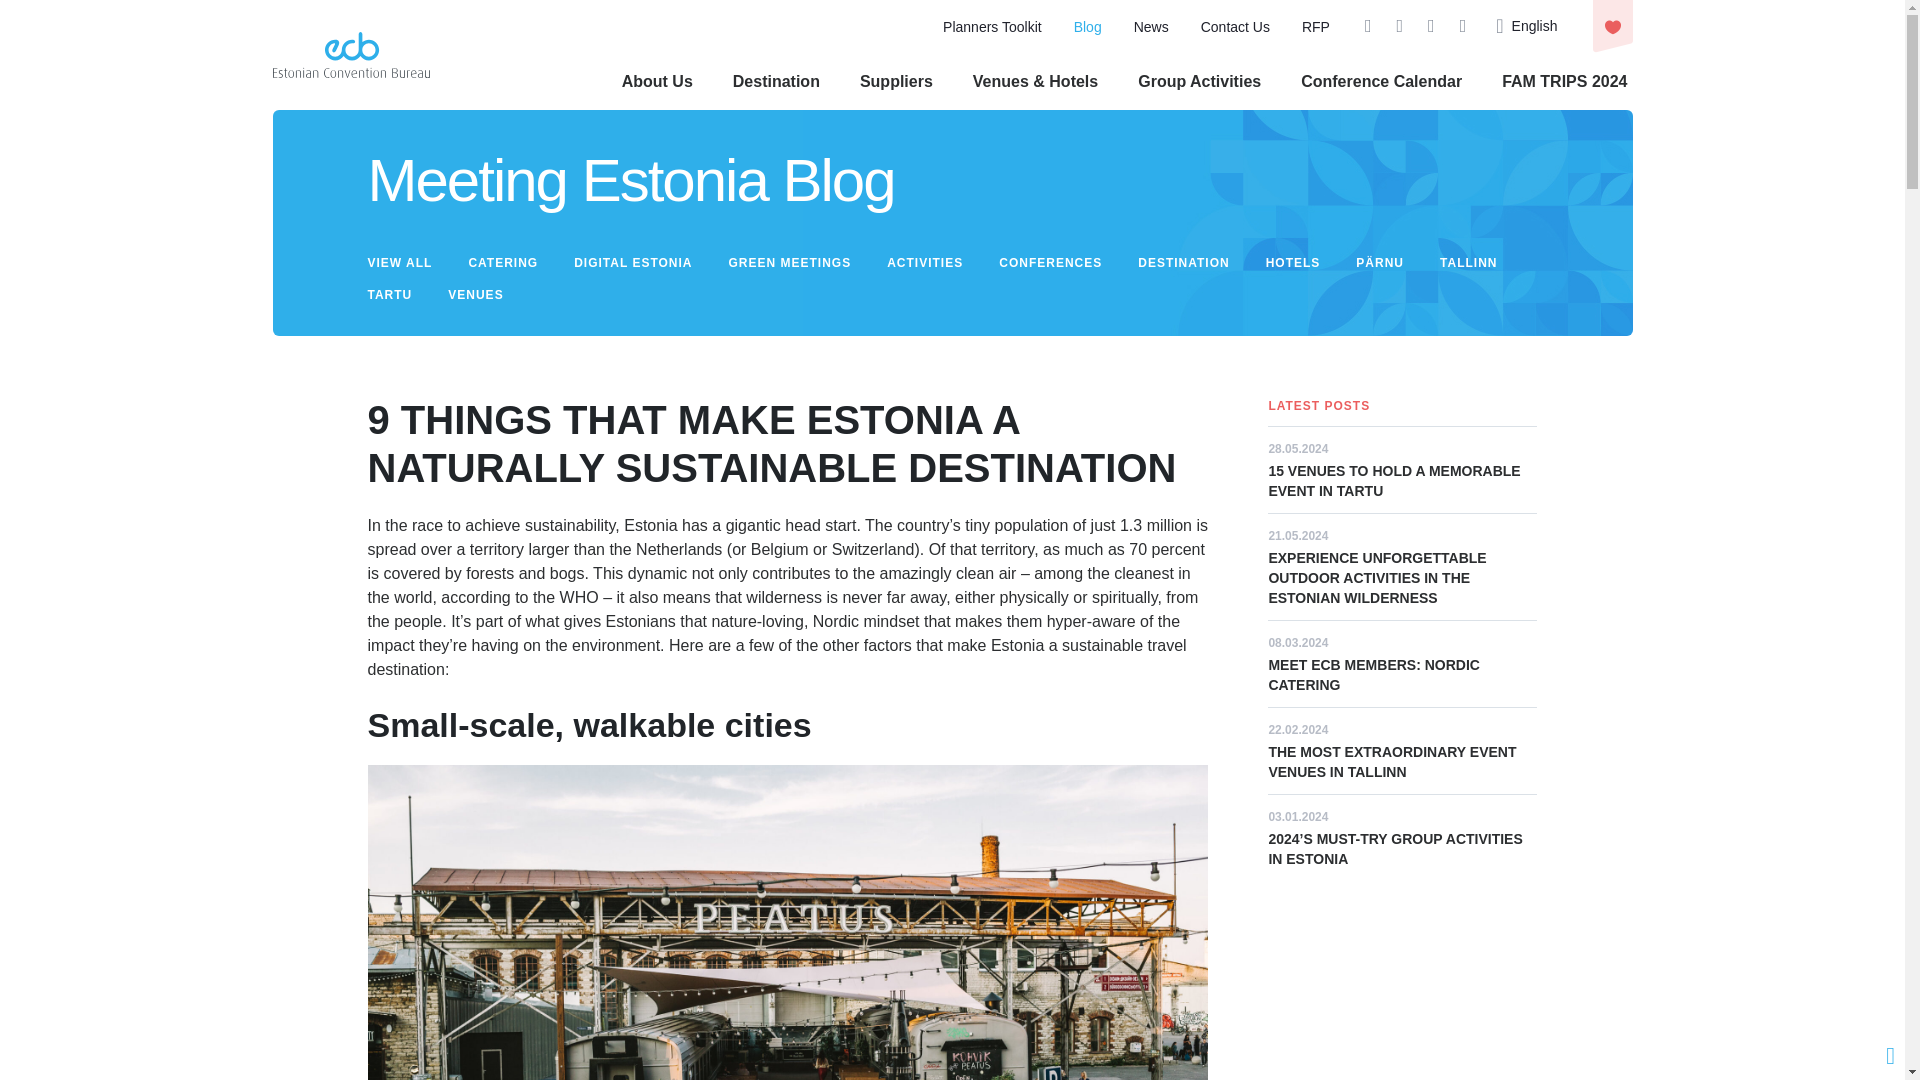 This screenshot has width=1920, height=1080. What do you see at coordinates (1314, 130) in the screenshot?
I see `Search` at bounding box center [1314, 130].